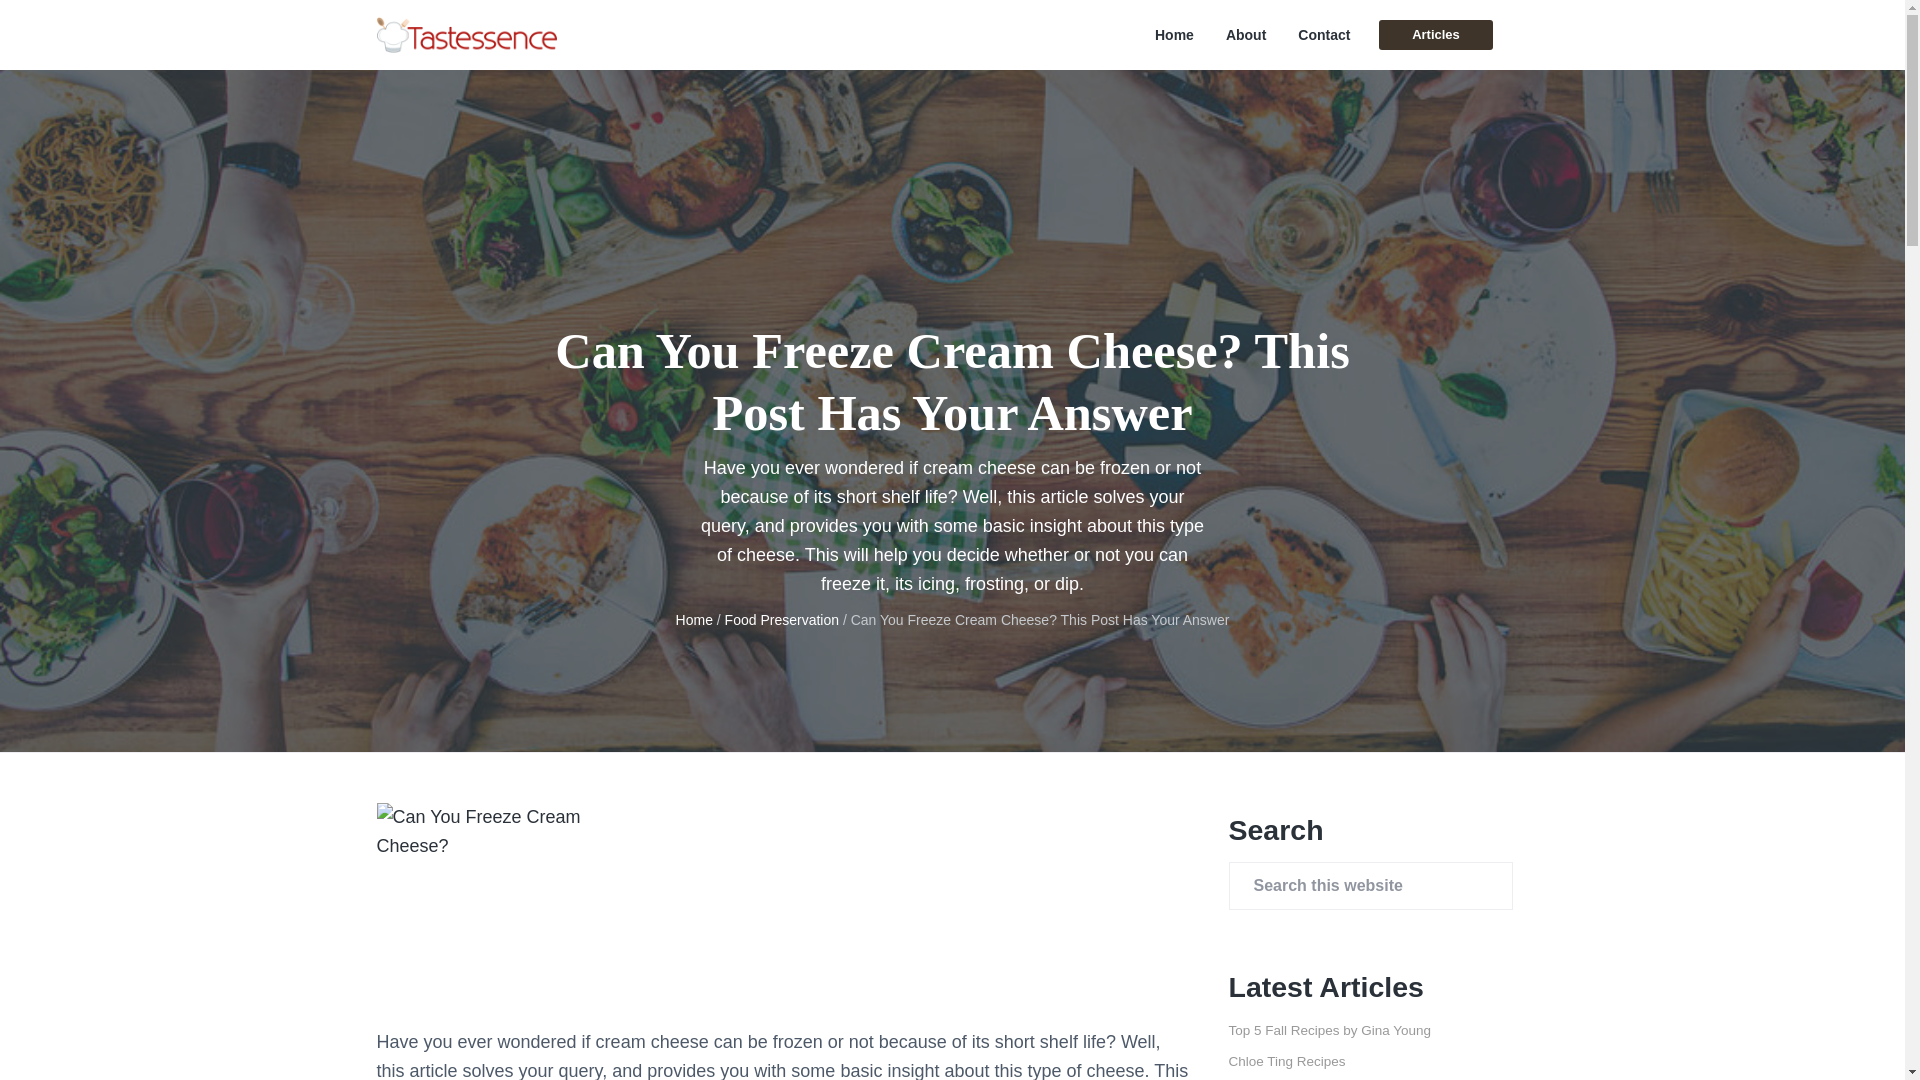 Image resolution: width=1920 pixels, height=1080 pixels. Describe the element at coordinates (1329, 1030) in the screenshot. I see `Top 5 Fall Recipes by Gina Young` at that location.